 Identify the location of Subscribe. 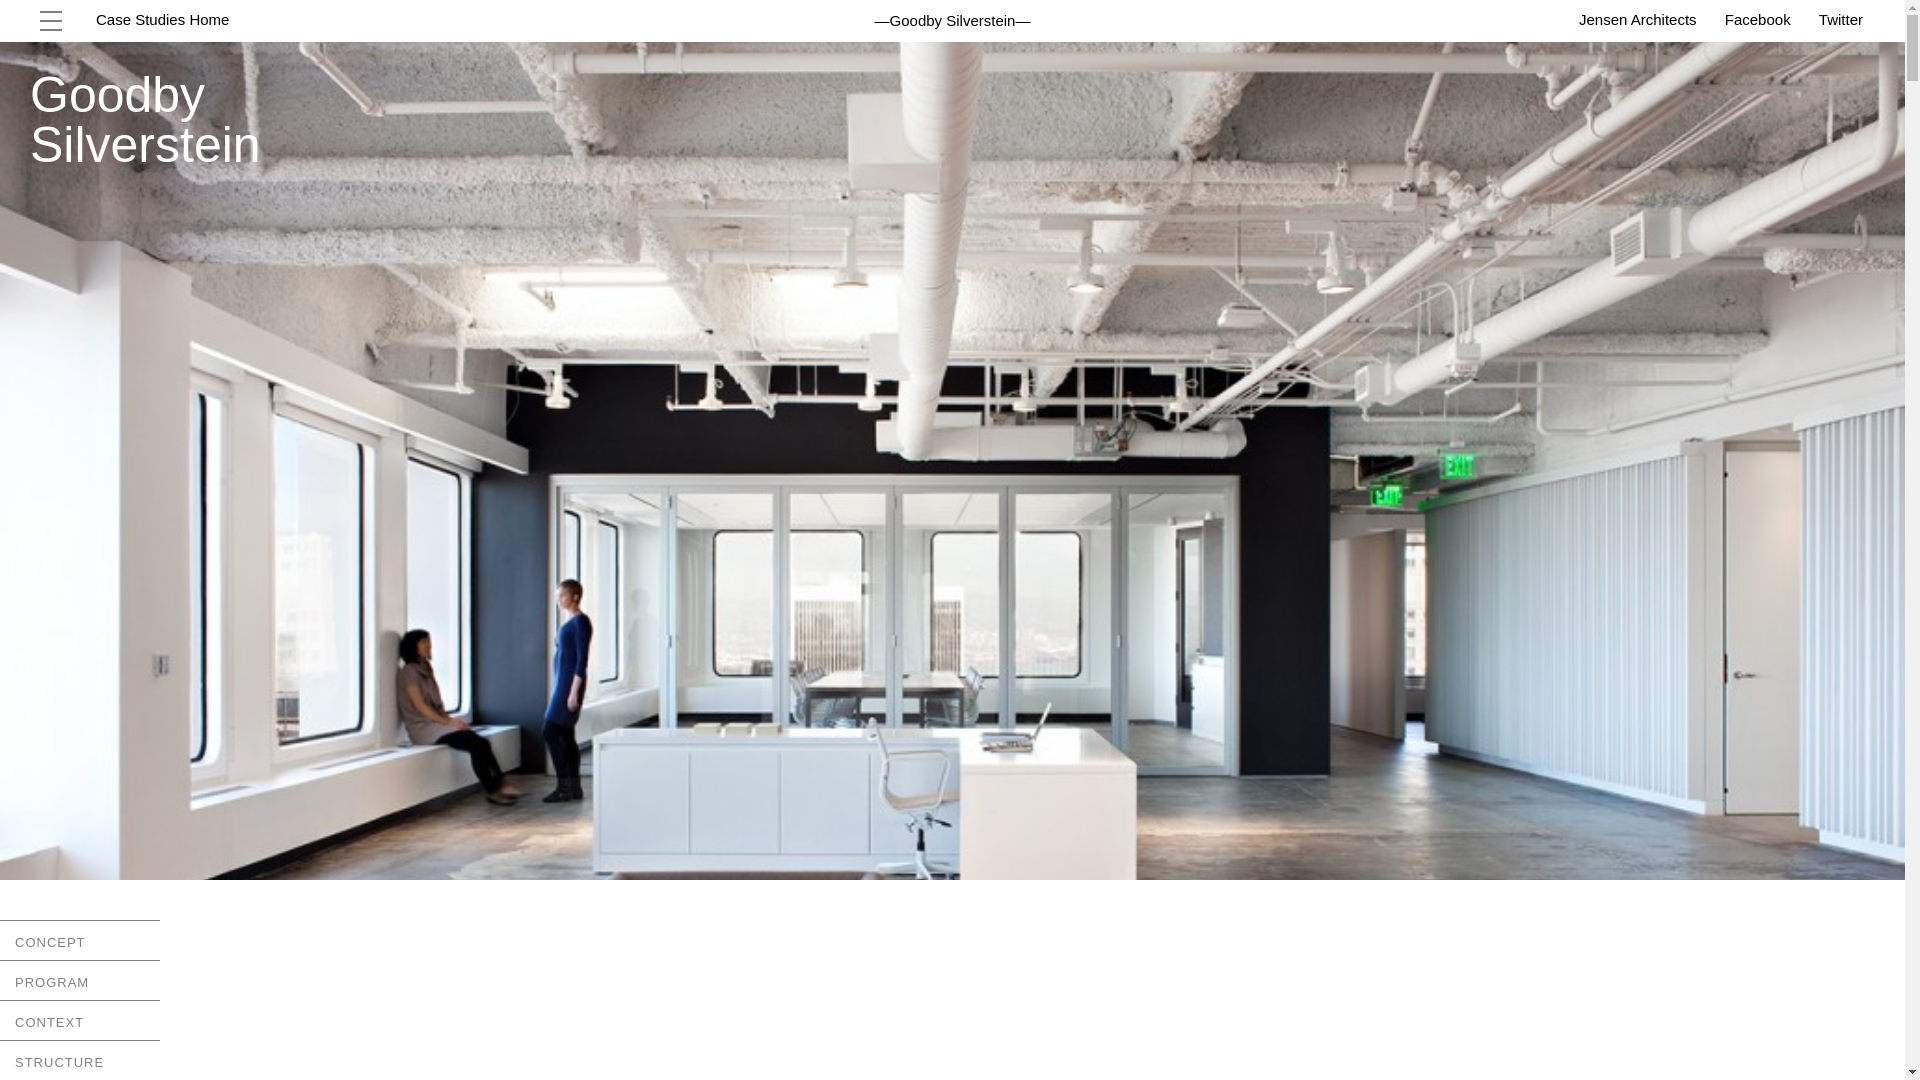
(61, 852).